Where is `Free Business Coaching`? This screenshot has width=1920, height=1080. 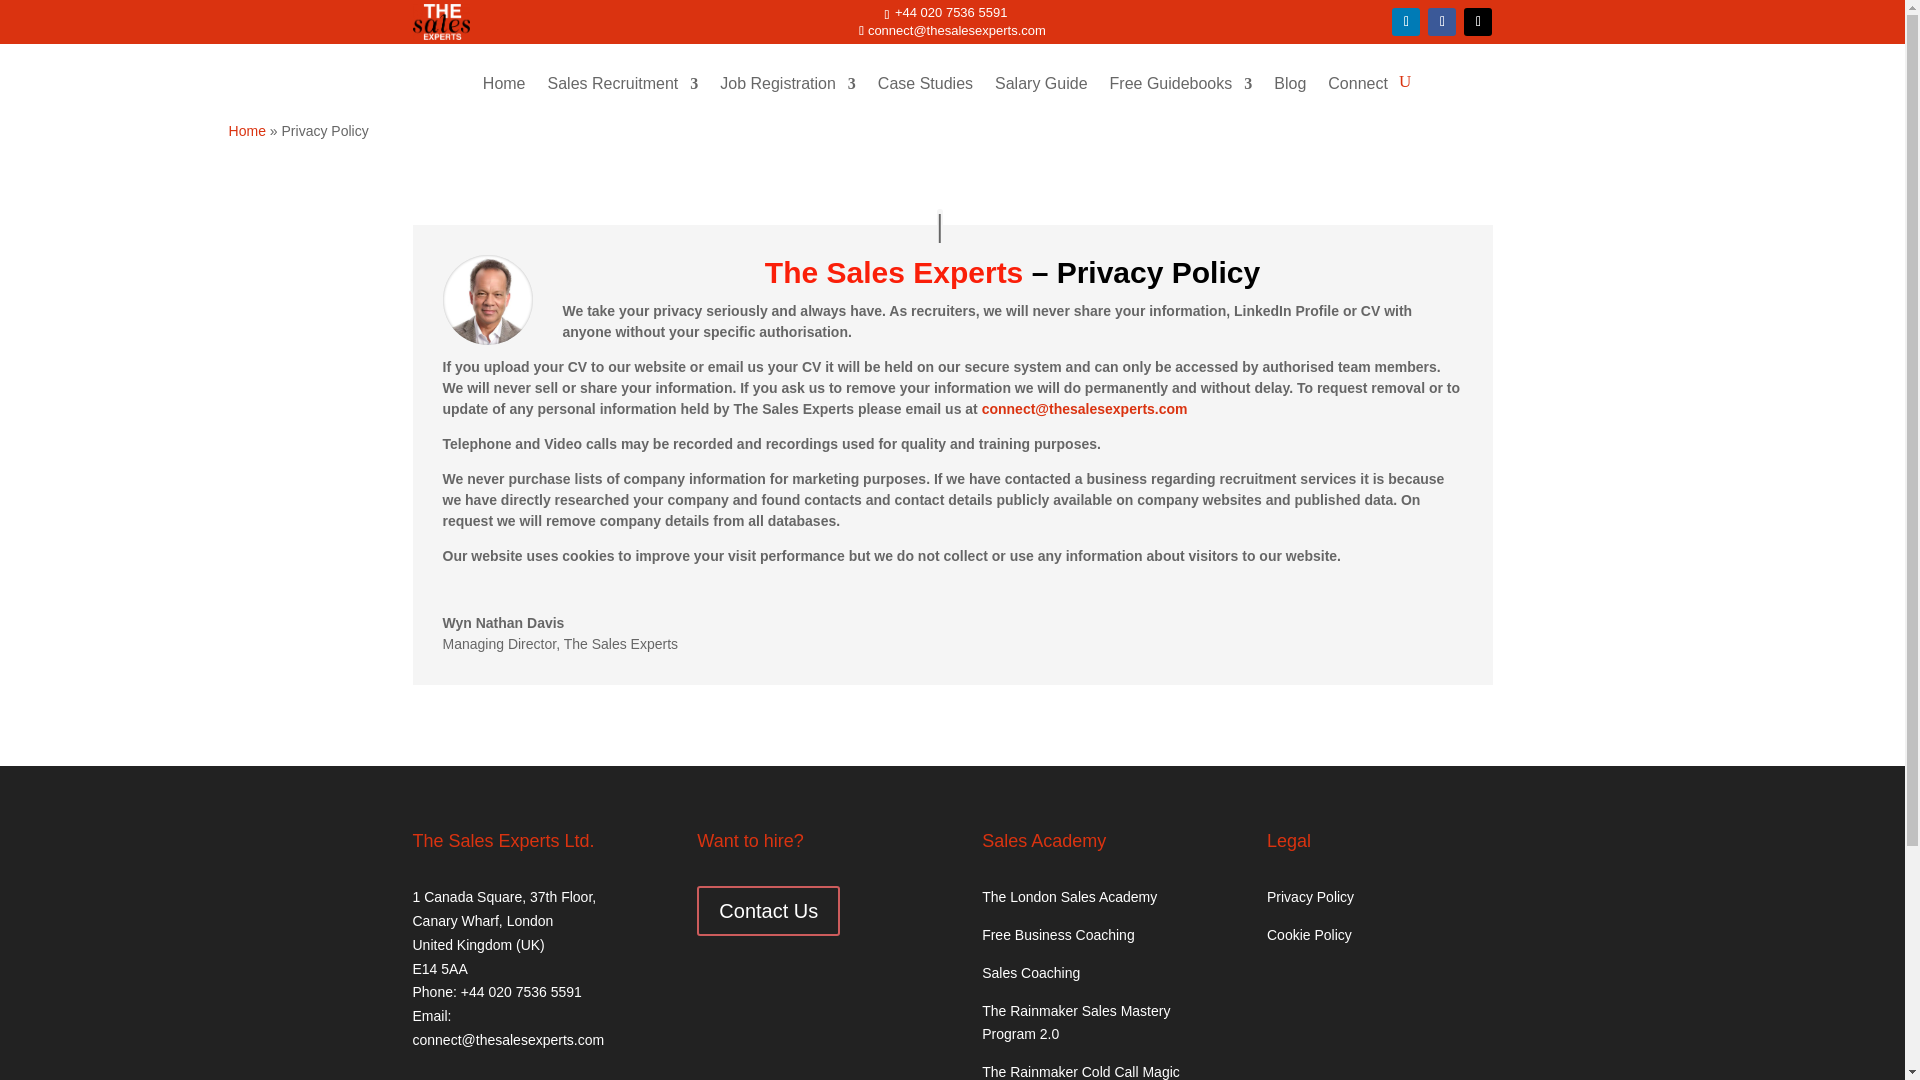 Free Business Coaching is located at coordinates (1058, 934).